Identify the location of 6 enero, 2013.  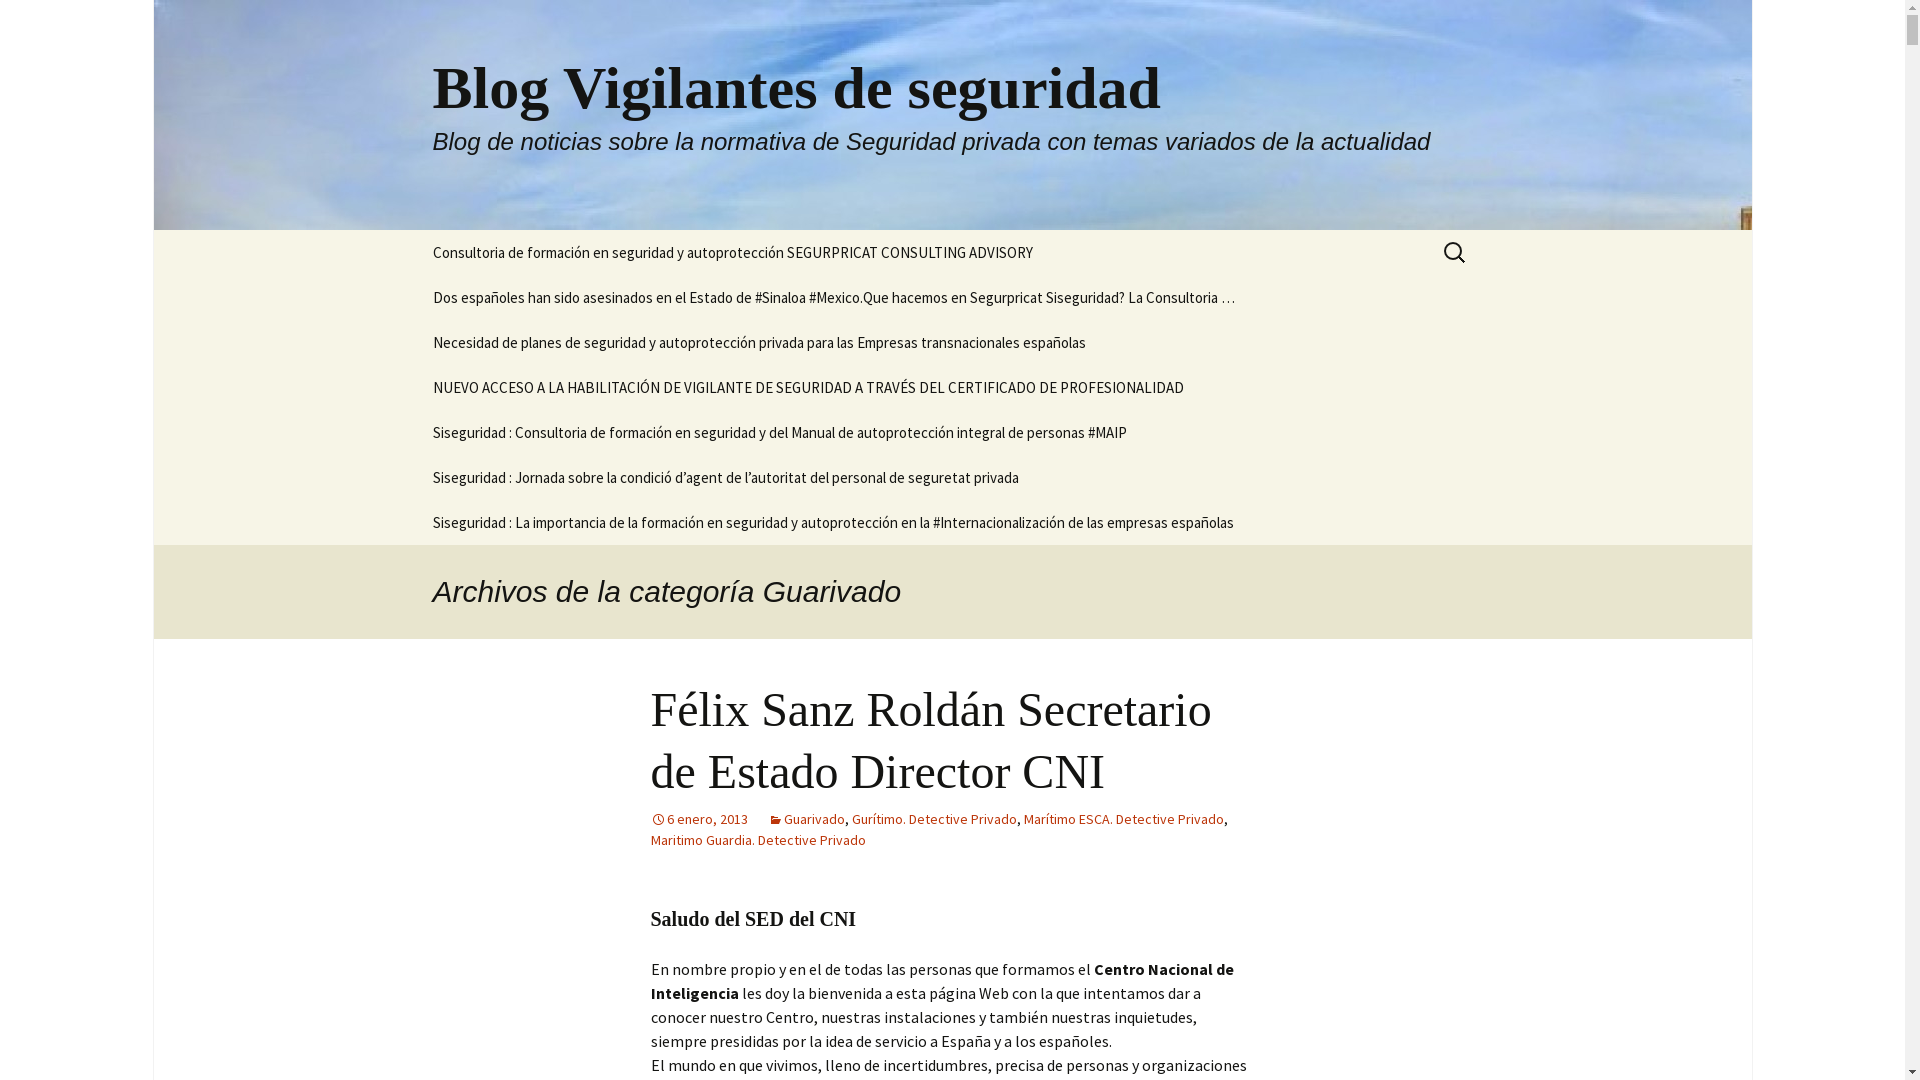
(698, 819).